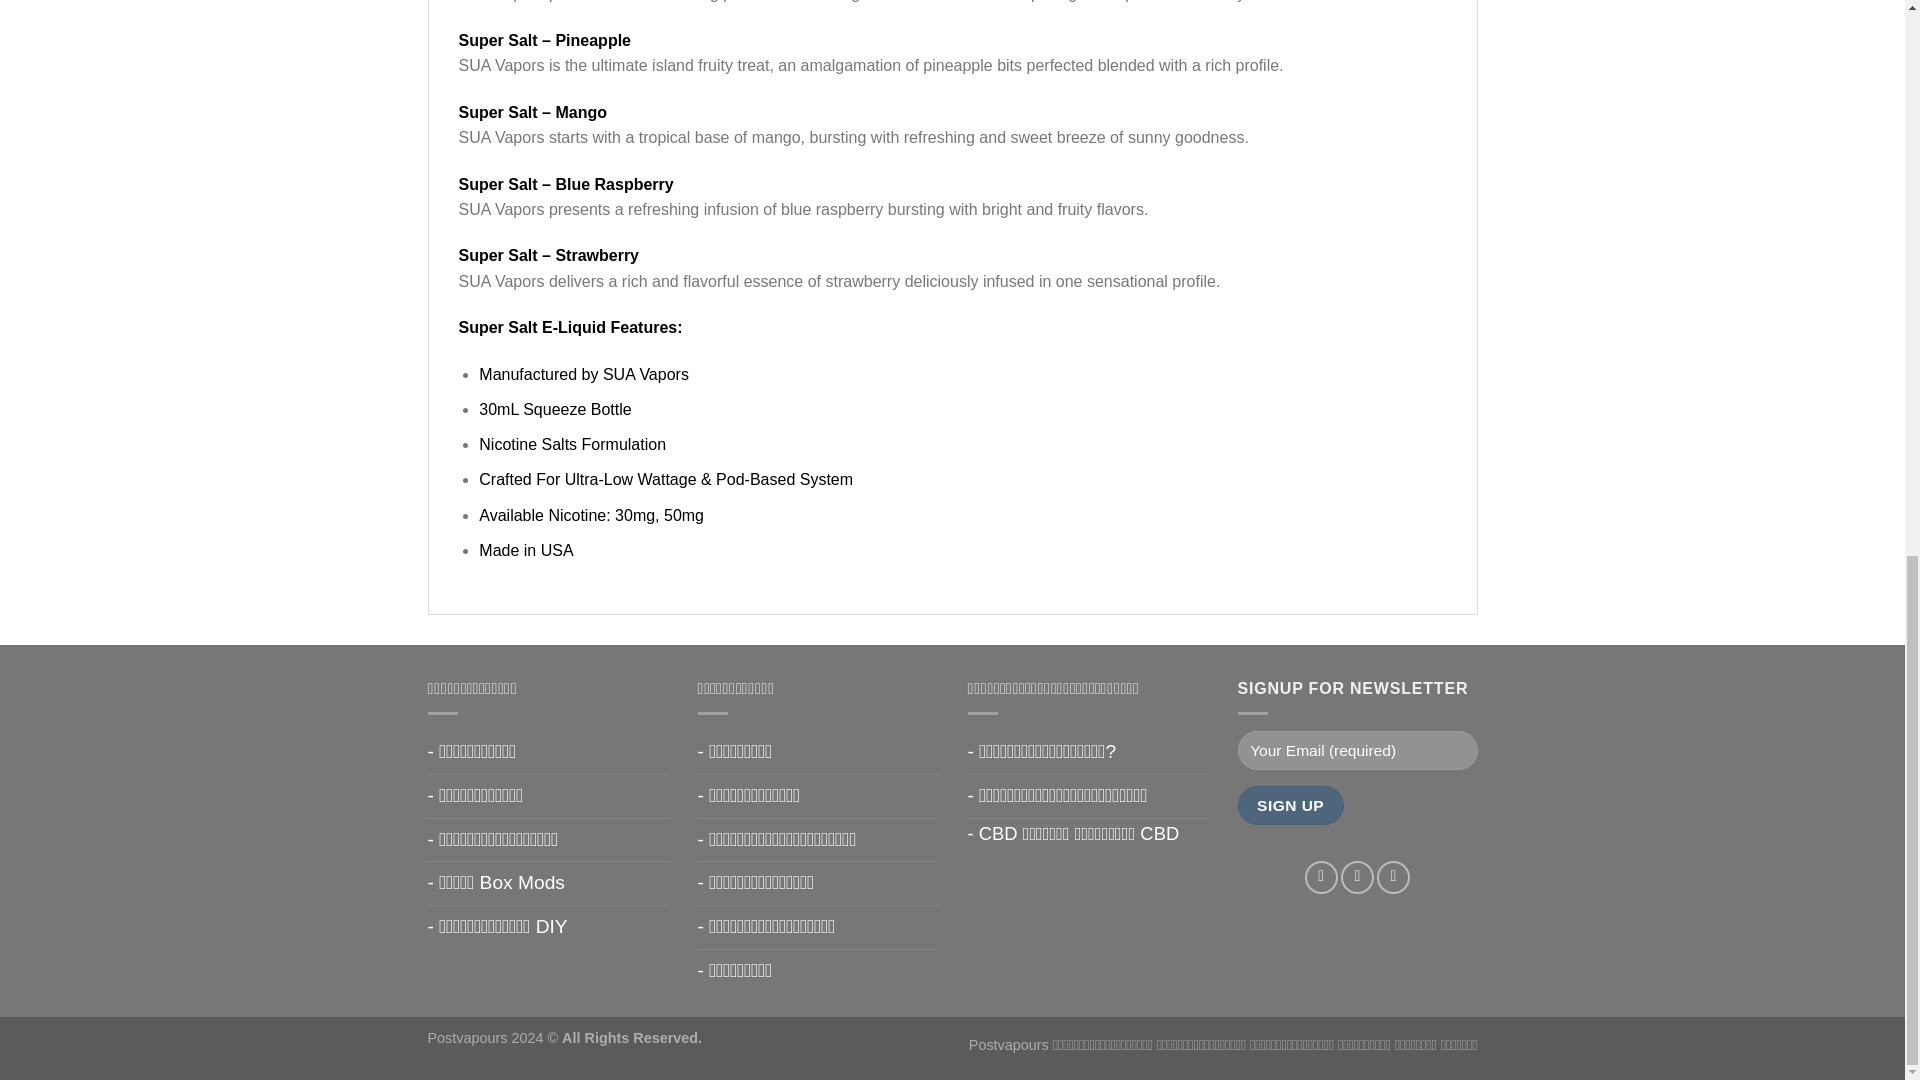  What do you see at coordinates (1291, 806) in the screenshot?
I see `Sign Up` at bounding box center [1291, 806].